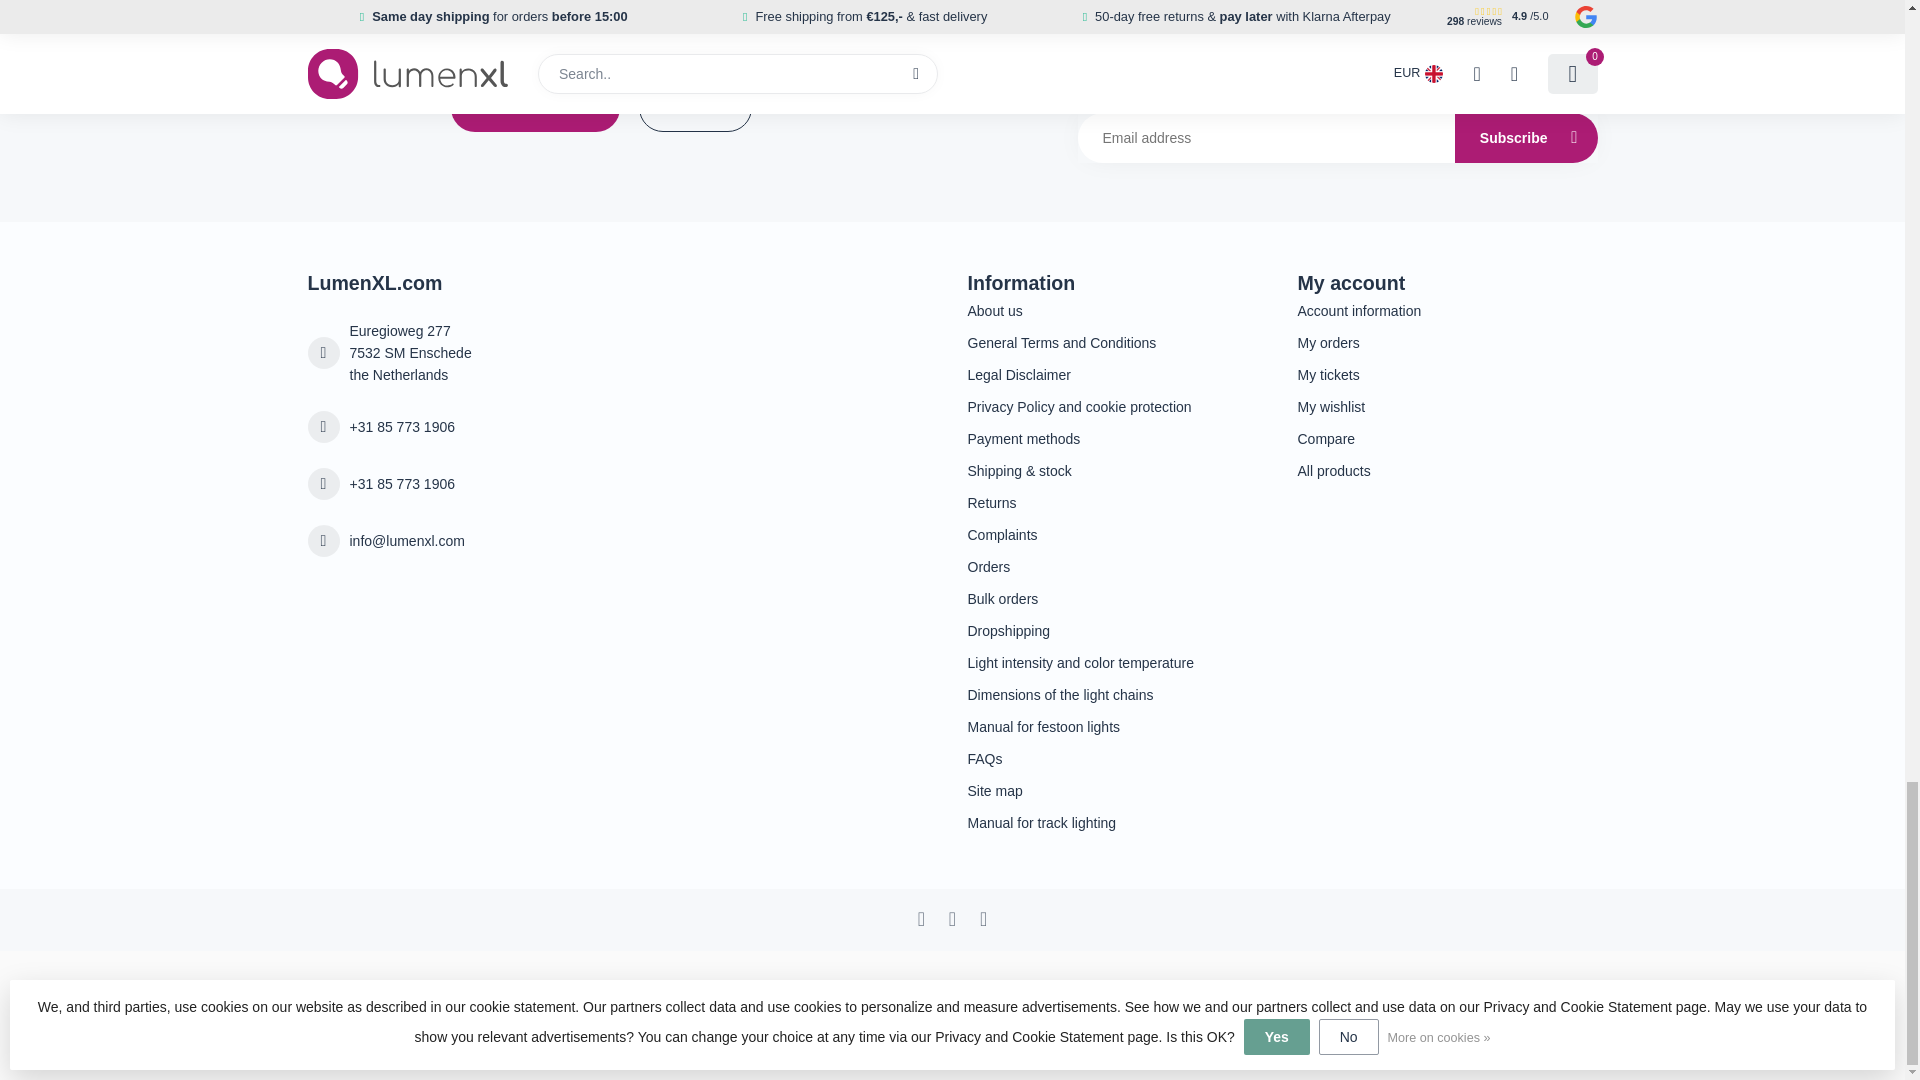  What do you see at coordinates (1117, 342) in the screenshot?
I see `General Terms and Conditions` at bounding box center [1117, 342].